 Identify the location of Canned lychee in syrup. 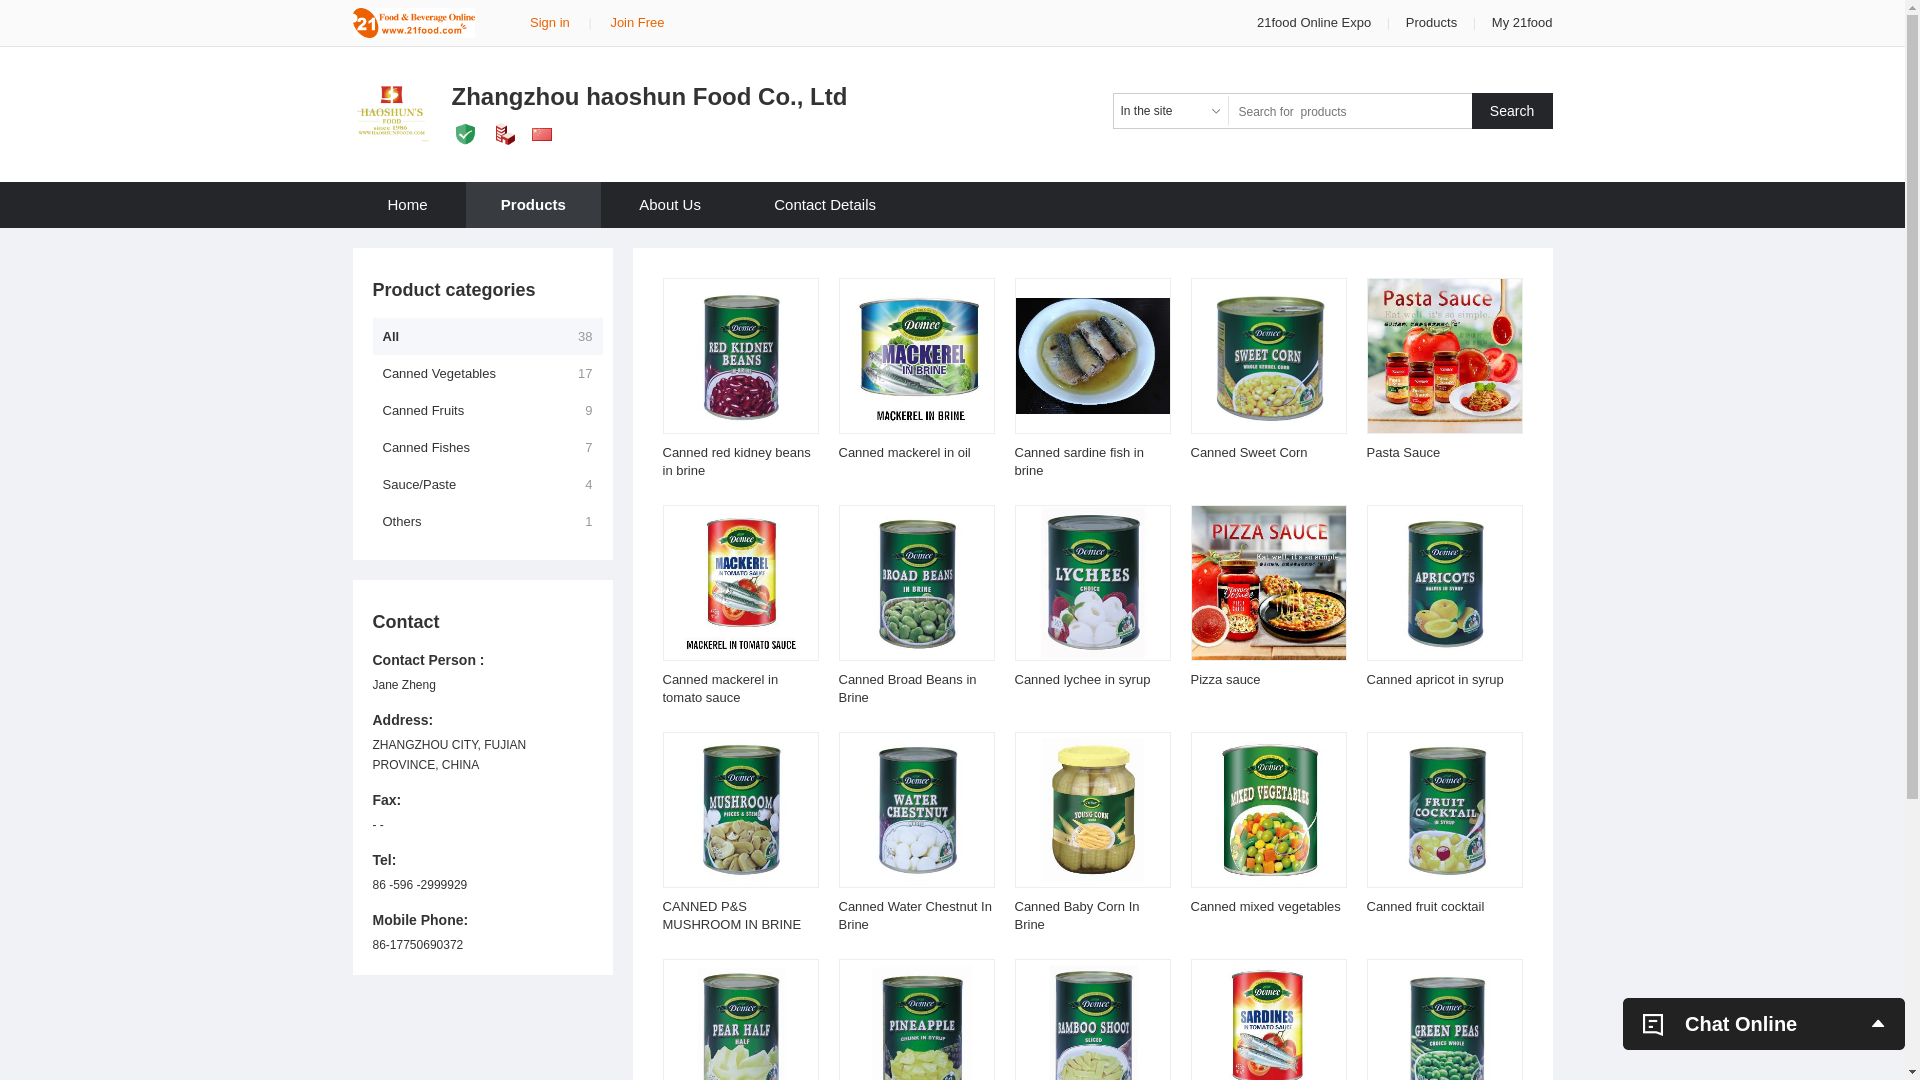
(1082, 680).